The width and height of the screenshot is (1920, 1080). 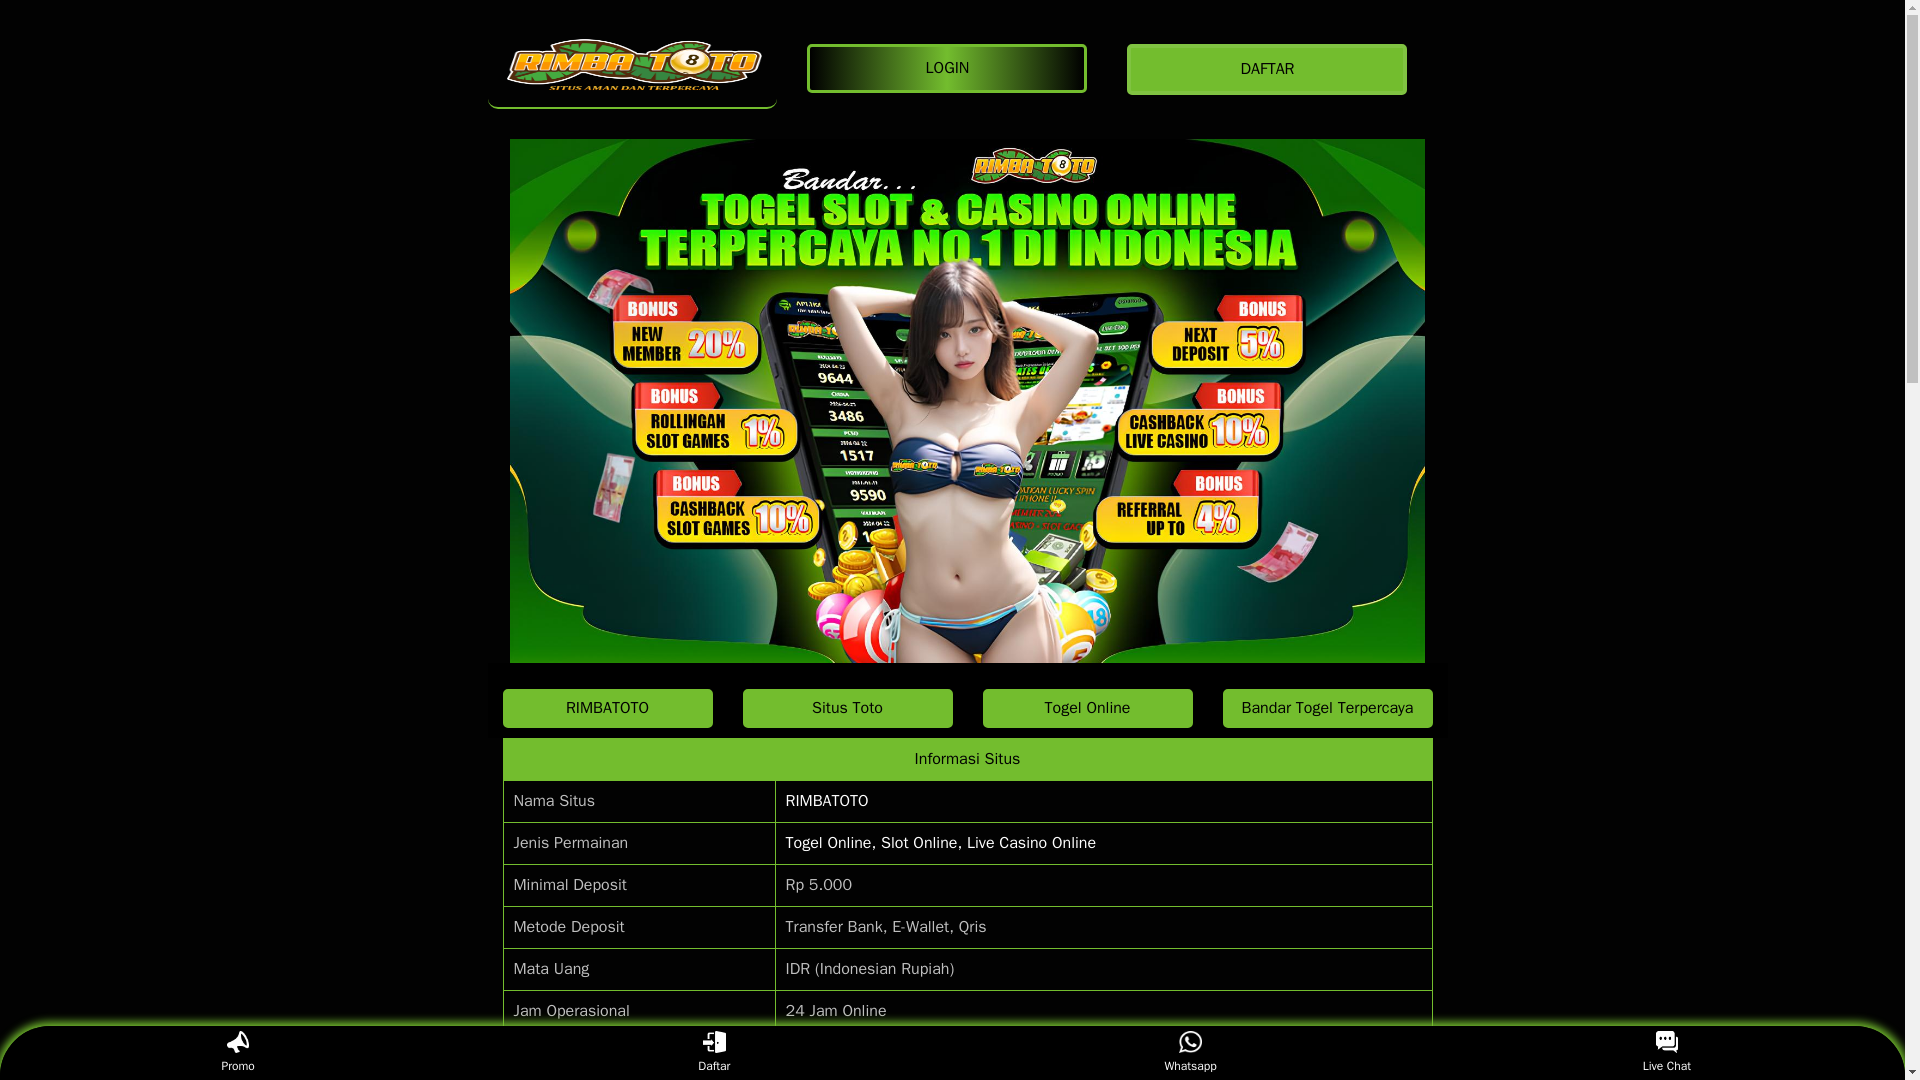 What do you see at coordinates (827, 800) in the screenshot?
I see `RIMBATOTO` at bounding box center [827, 800].